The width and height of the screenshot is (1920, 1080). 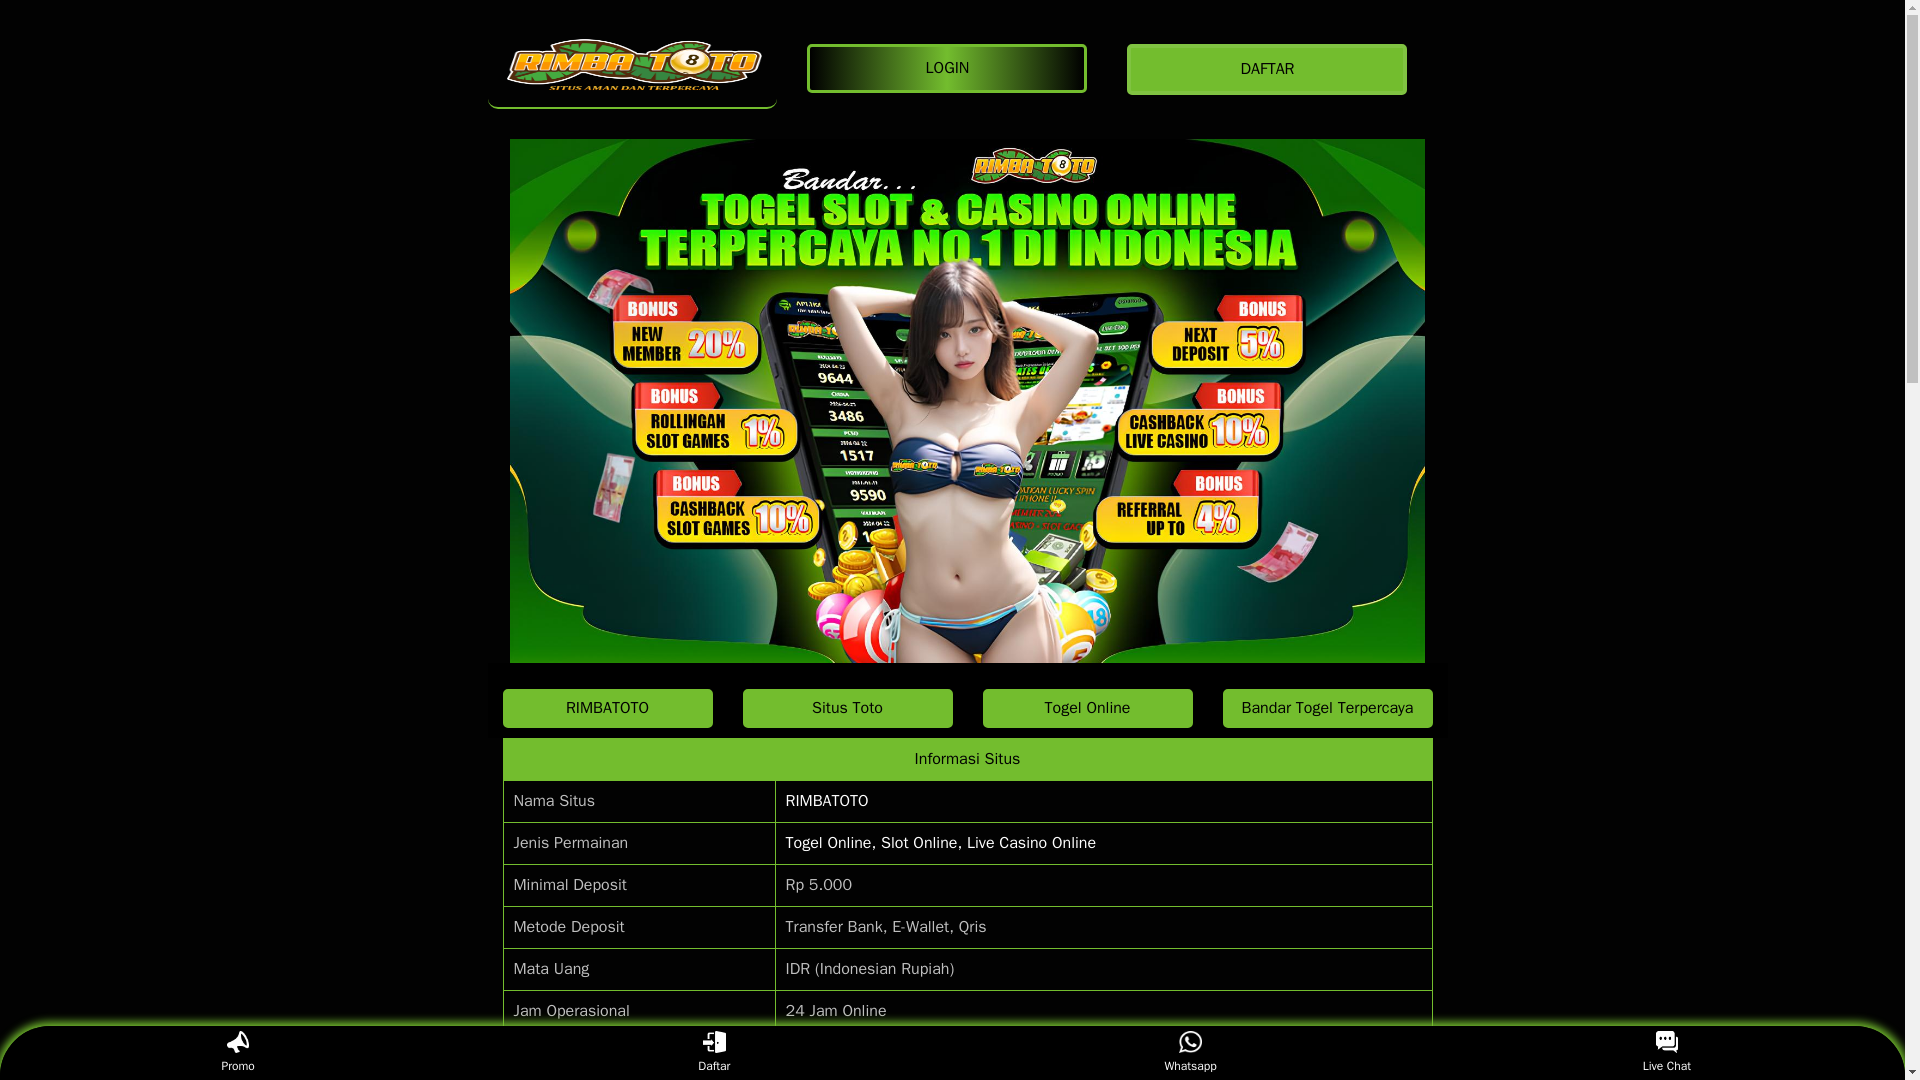 What do you see at coordinates (827, 800) in the screenshot?
I see `RIMBATOTO` at bounding box center [827, 800].